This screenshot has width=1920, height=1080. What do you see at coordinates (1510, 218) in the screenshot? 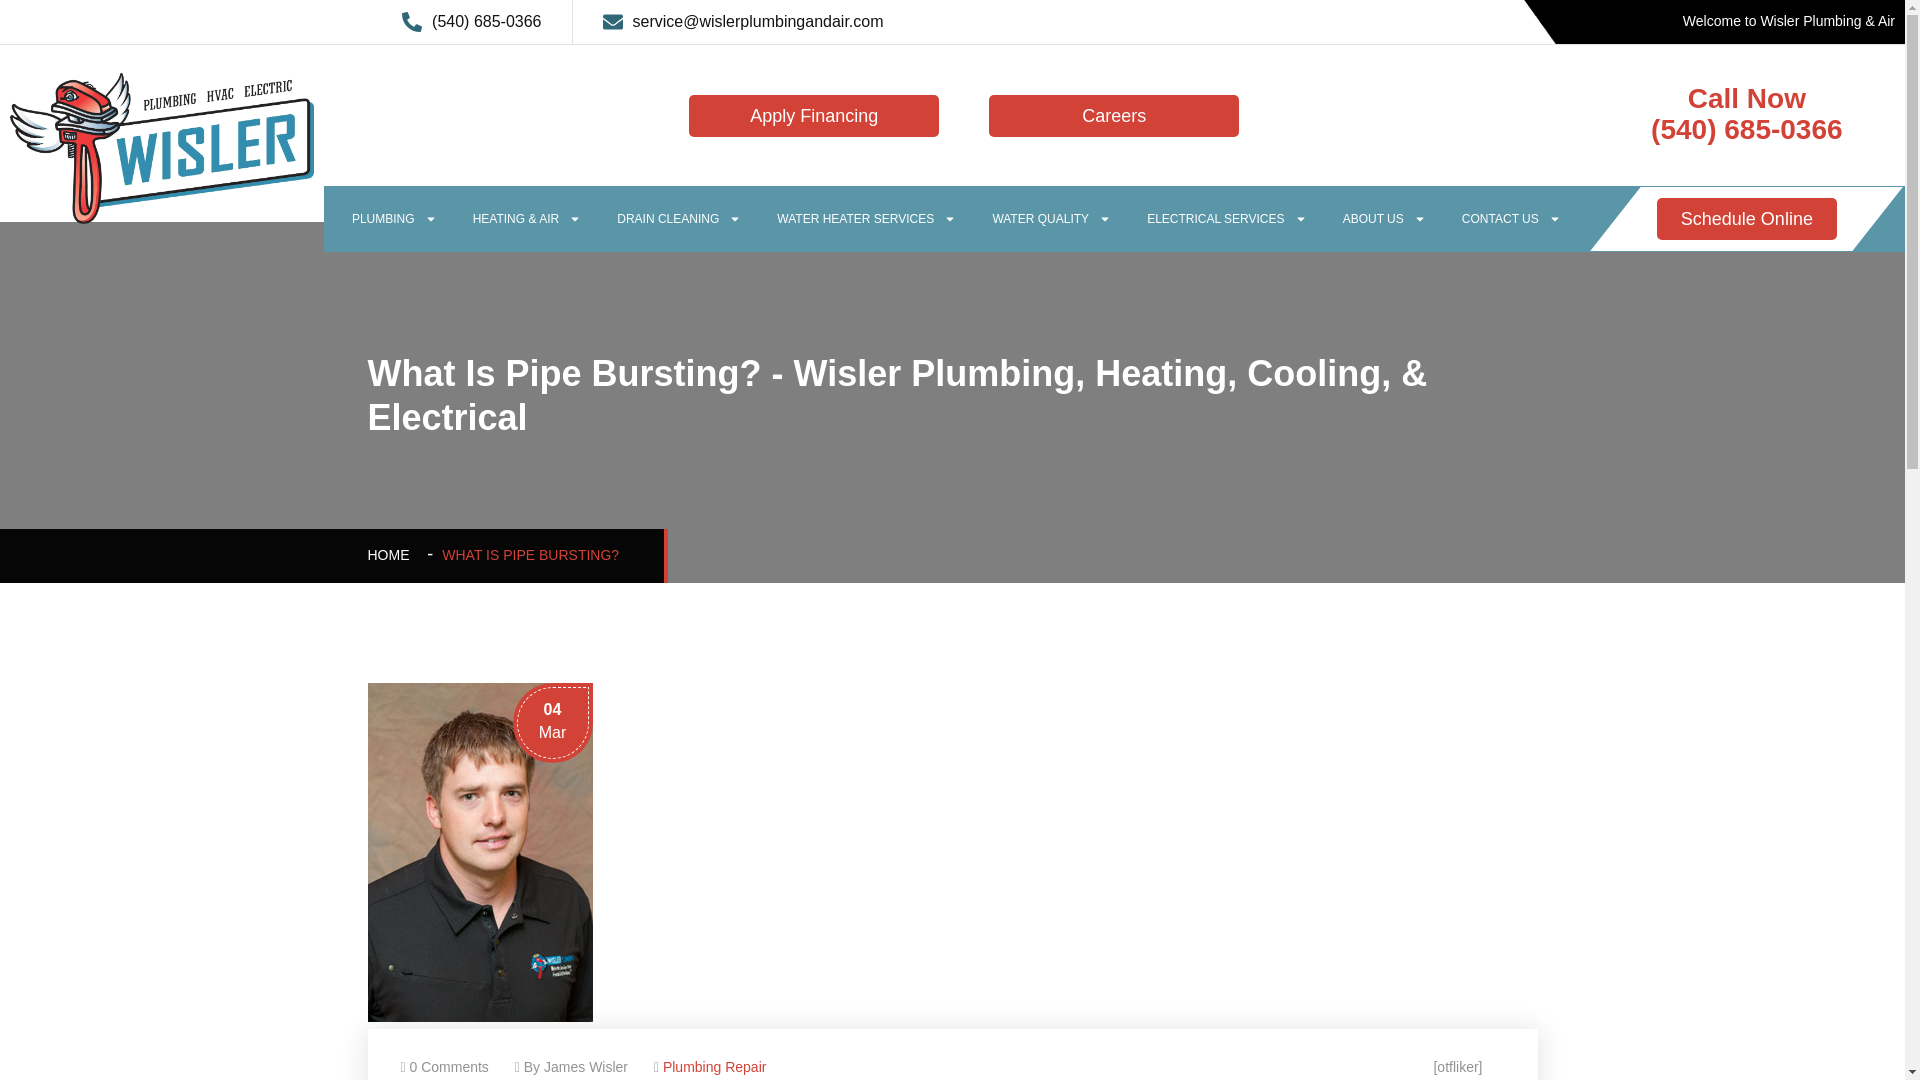
I see `CONTACT US` at bounding box center [1510, 218].